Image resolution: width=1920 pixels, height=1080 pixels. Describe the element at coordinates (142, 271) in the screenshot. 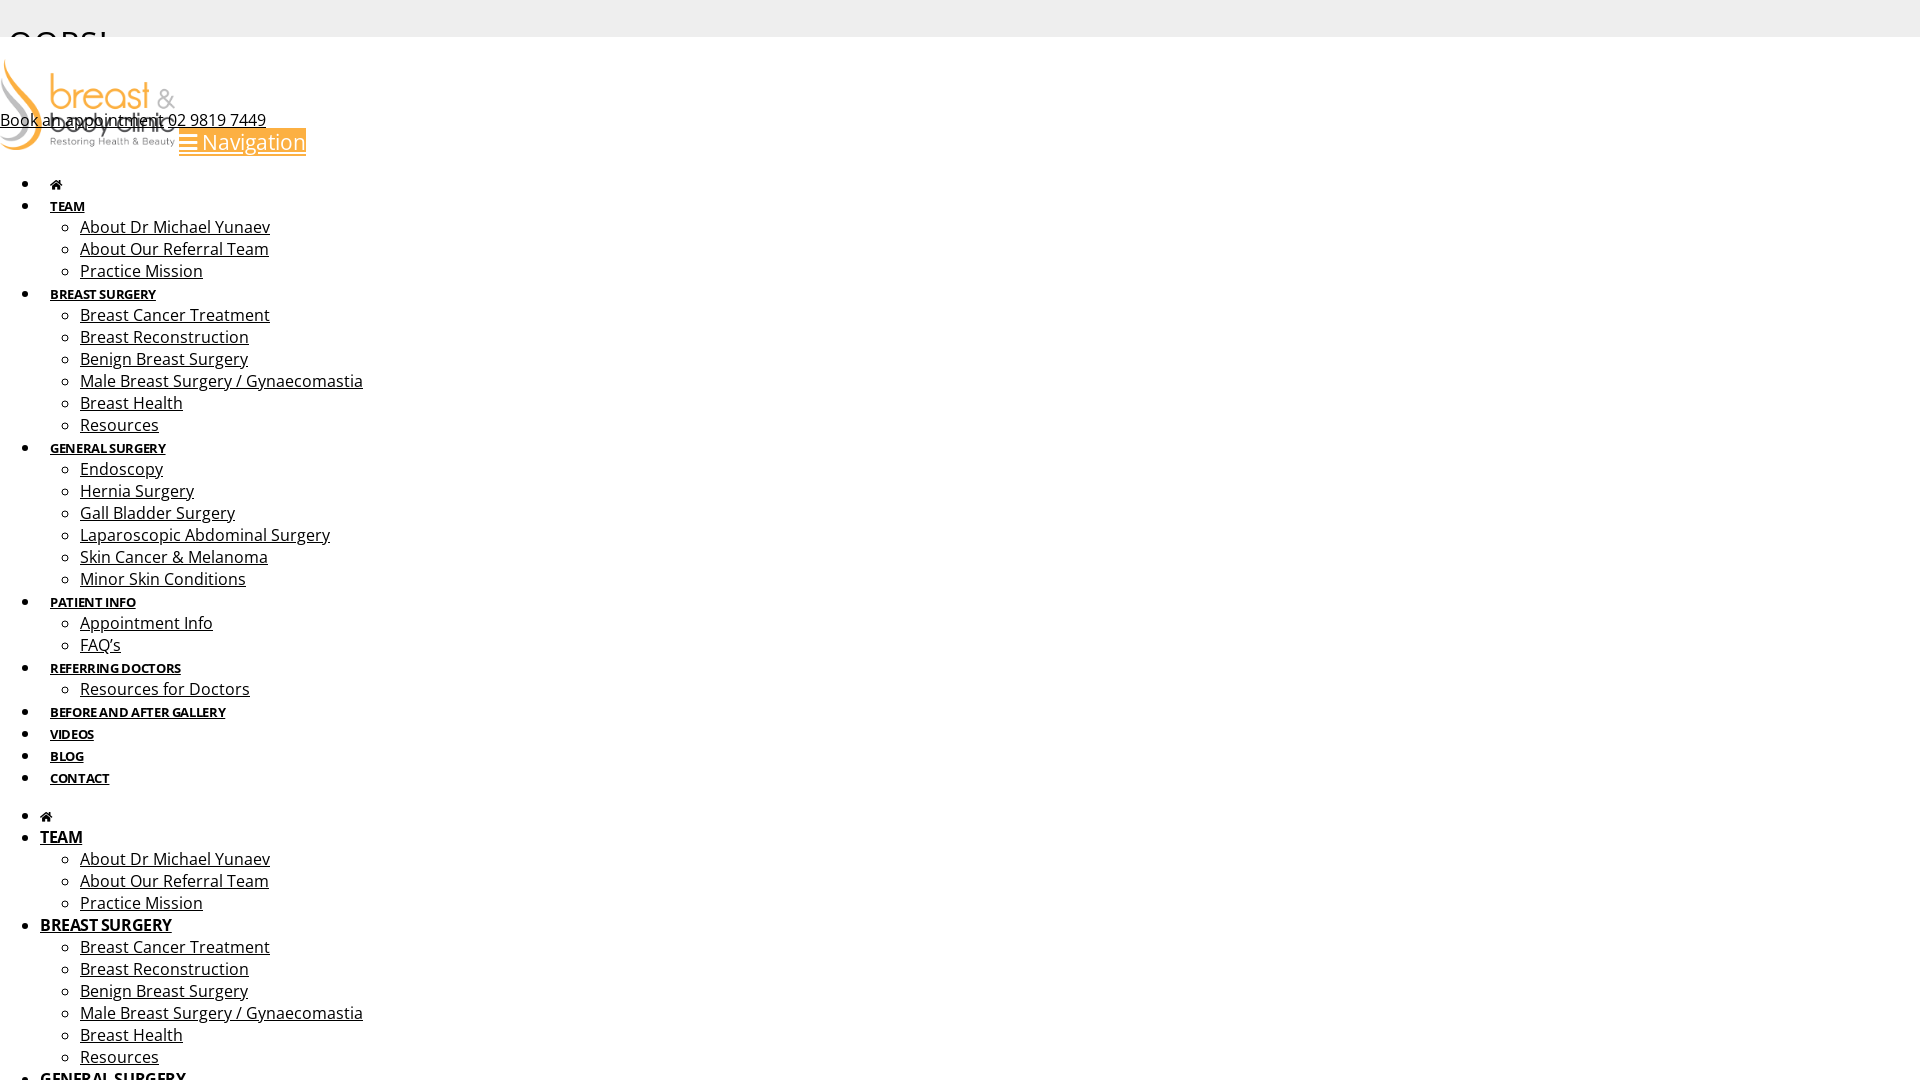

I see `Practice Mission` at that location.